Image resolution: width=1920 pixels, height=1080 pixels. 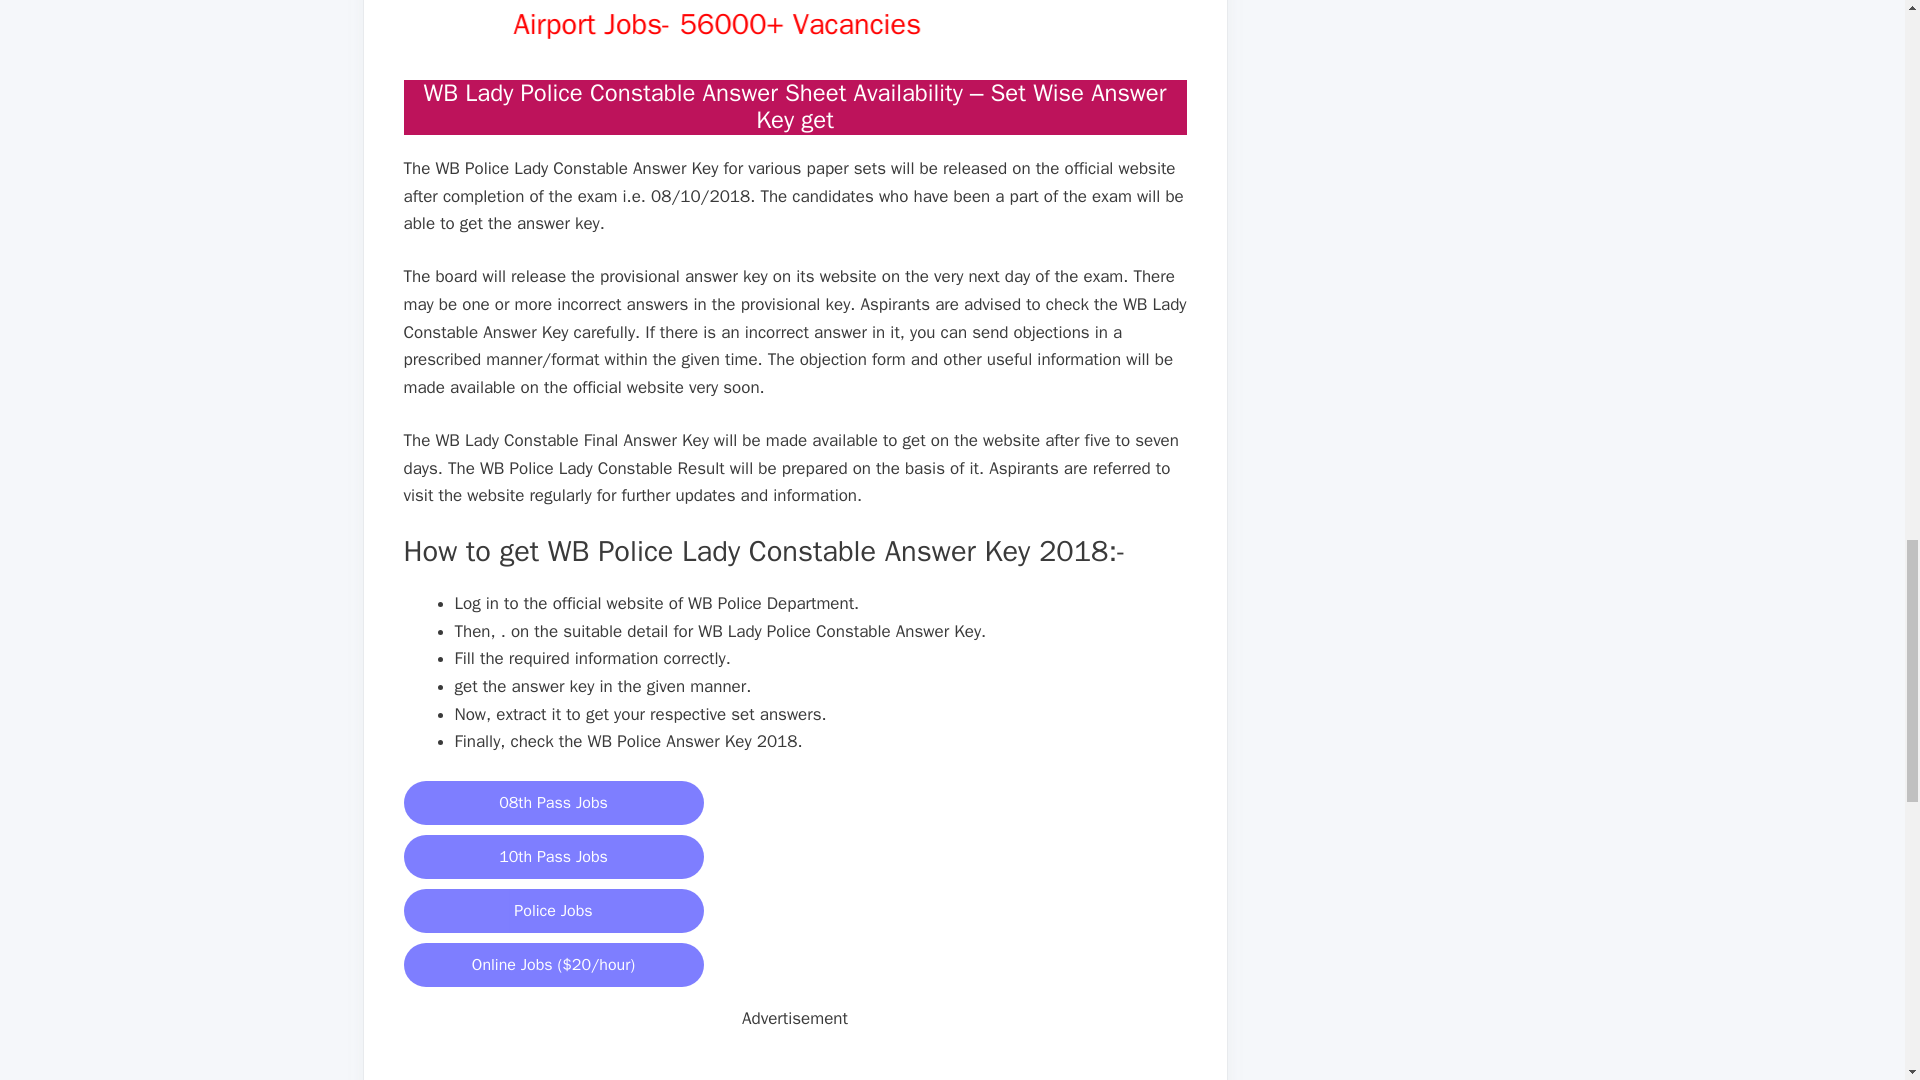 What do you see at coordinates (554, 856) in the screenshot?
I see `10th Pass Jobs` at bounding box center [554, 856].